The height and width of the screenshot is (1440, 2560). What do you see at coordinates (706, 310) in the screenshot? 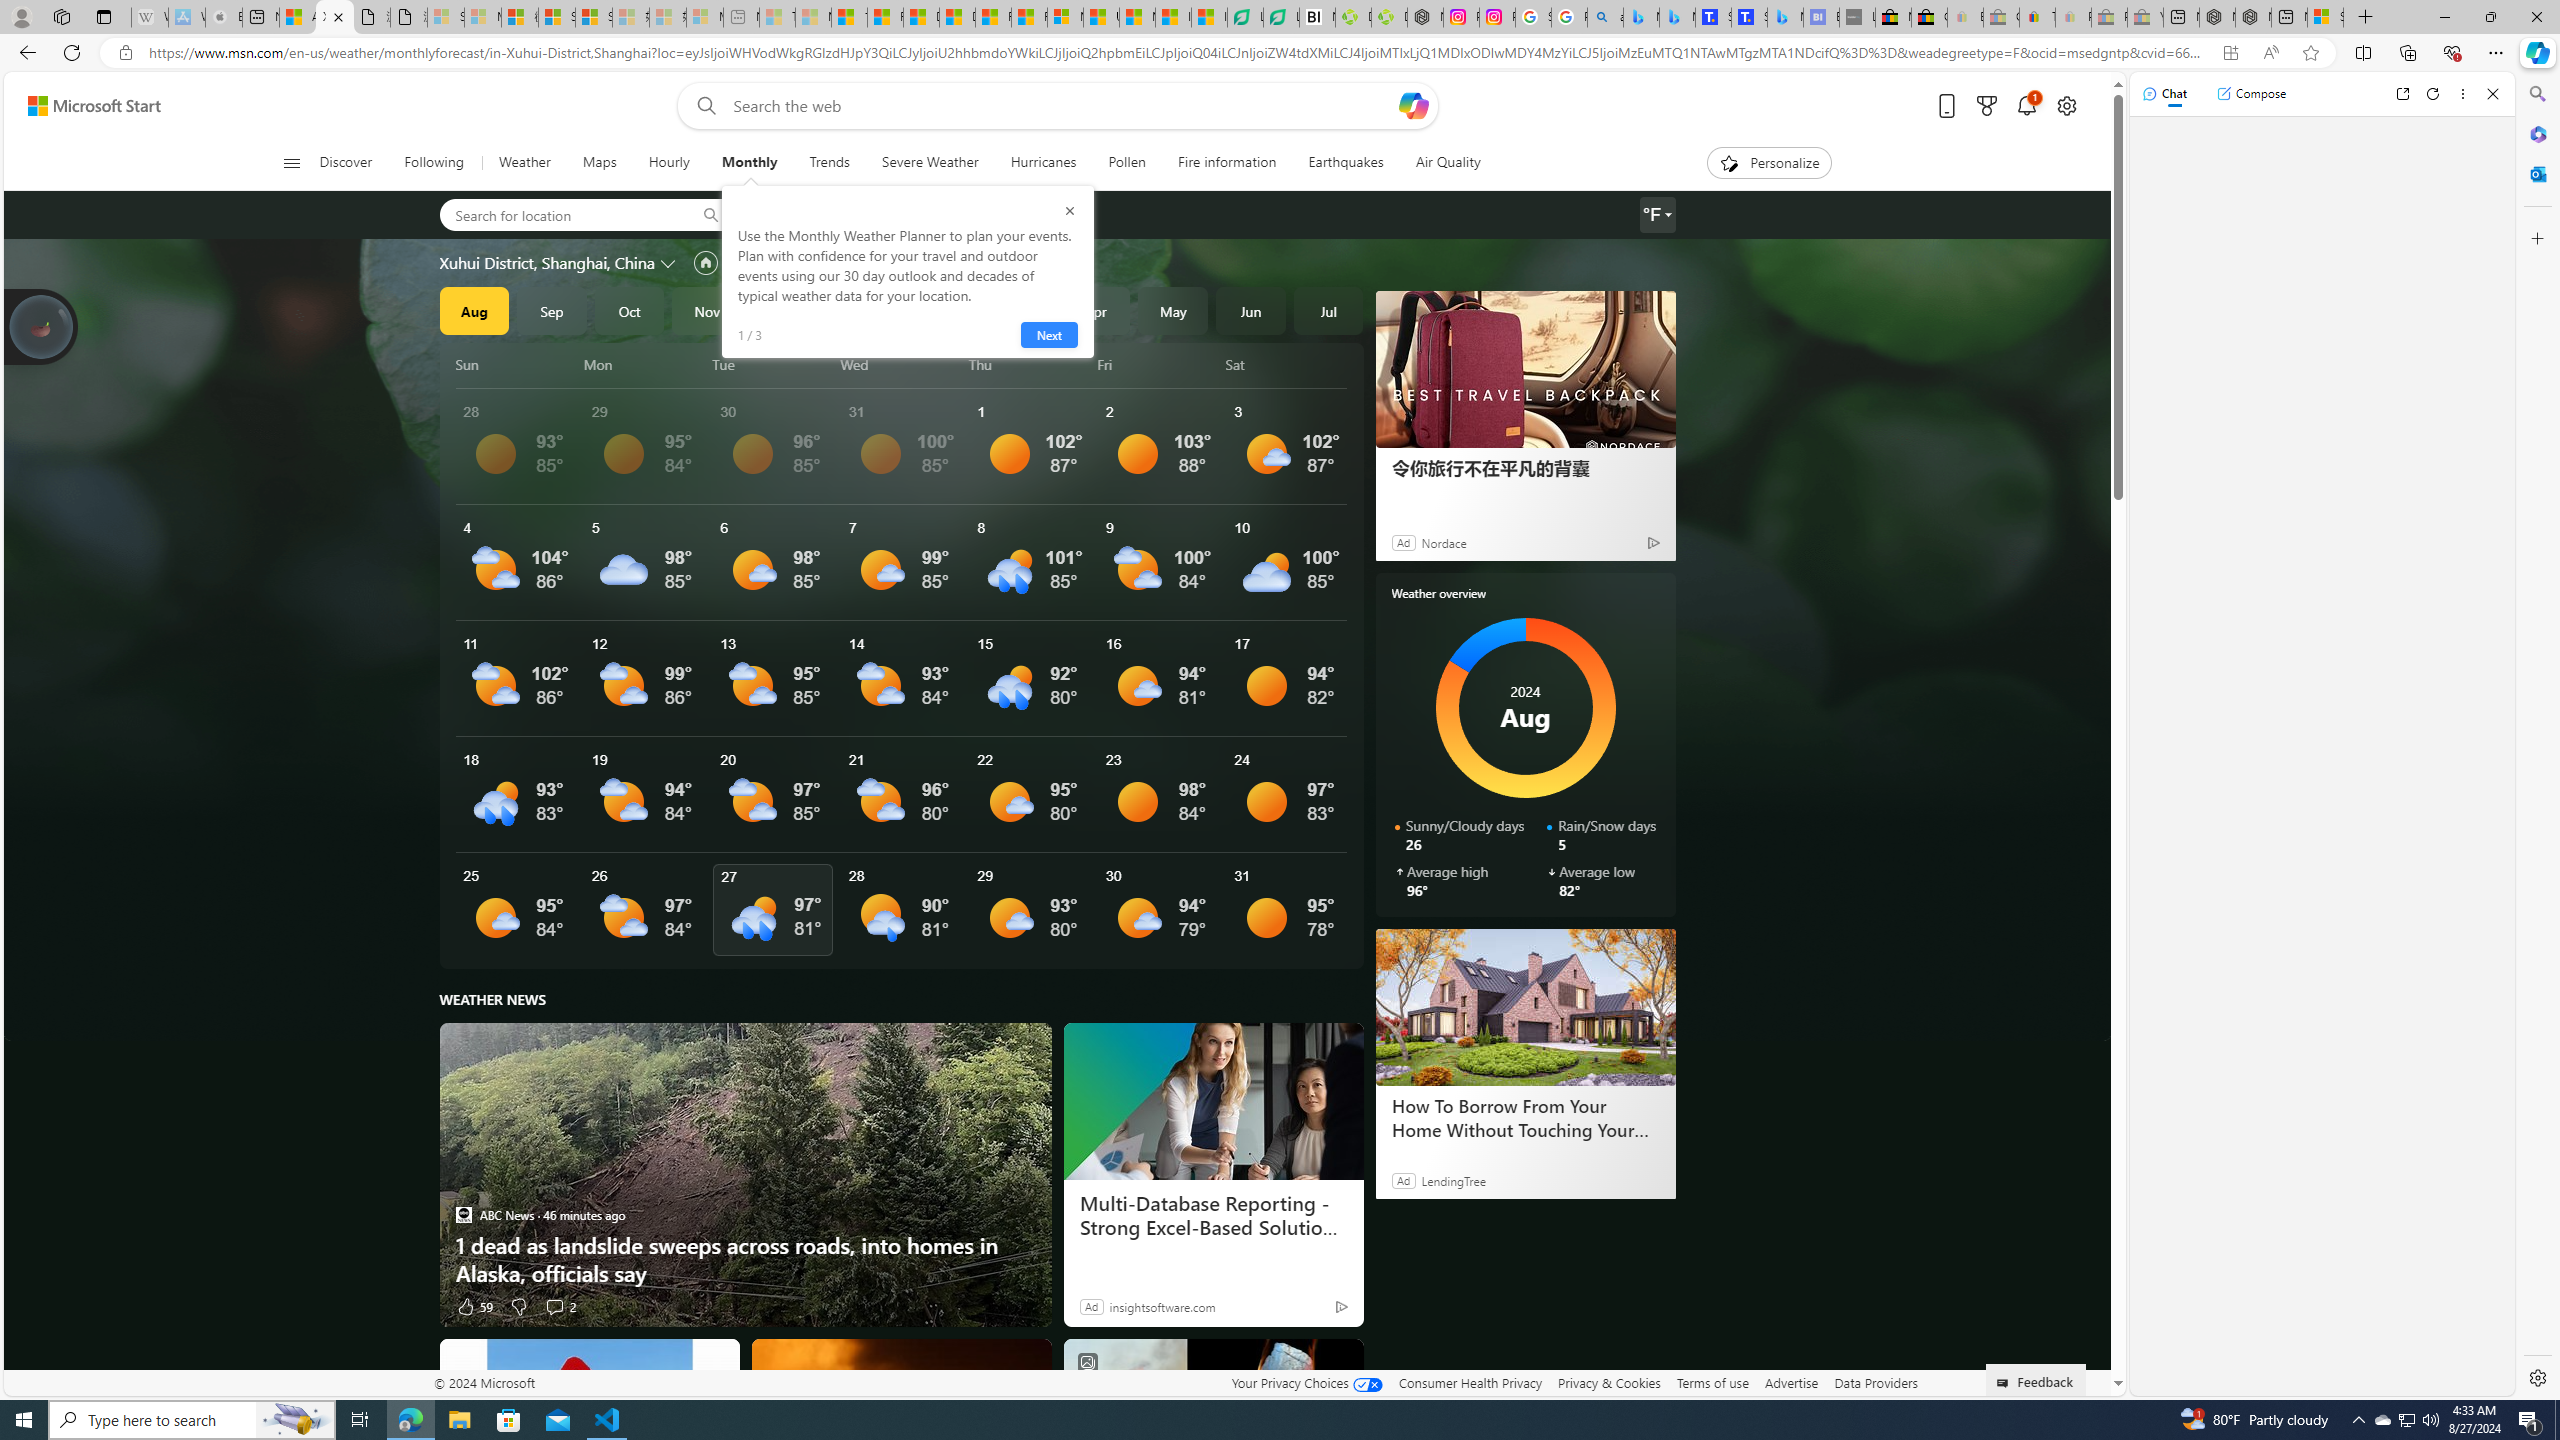
I see `Nov` at bounding box center [706, 310].